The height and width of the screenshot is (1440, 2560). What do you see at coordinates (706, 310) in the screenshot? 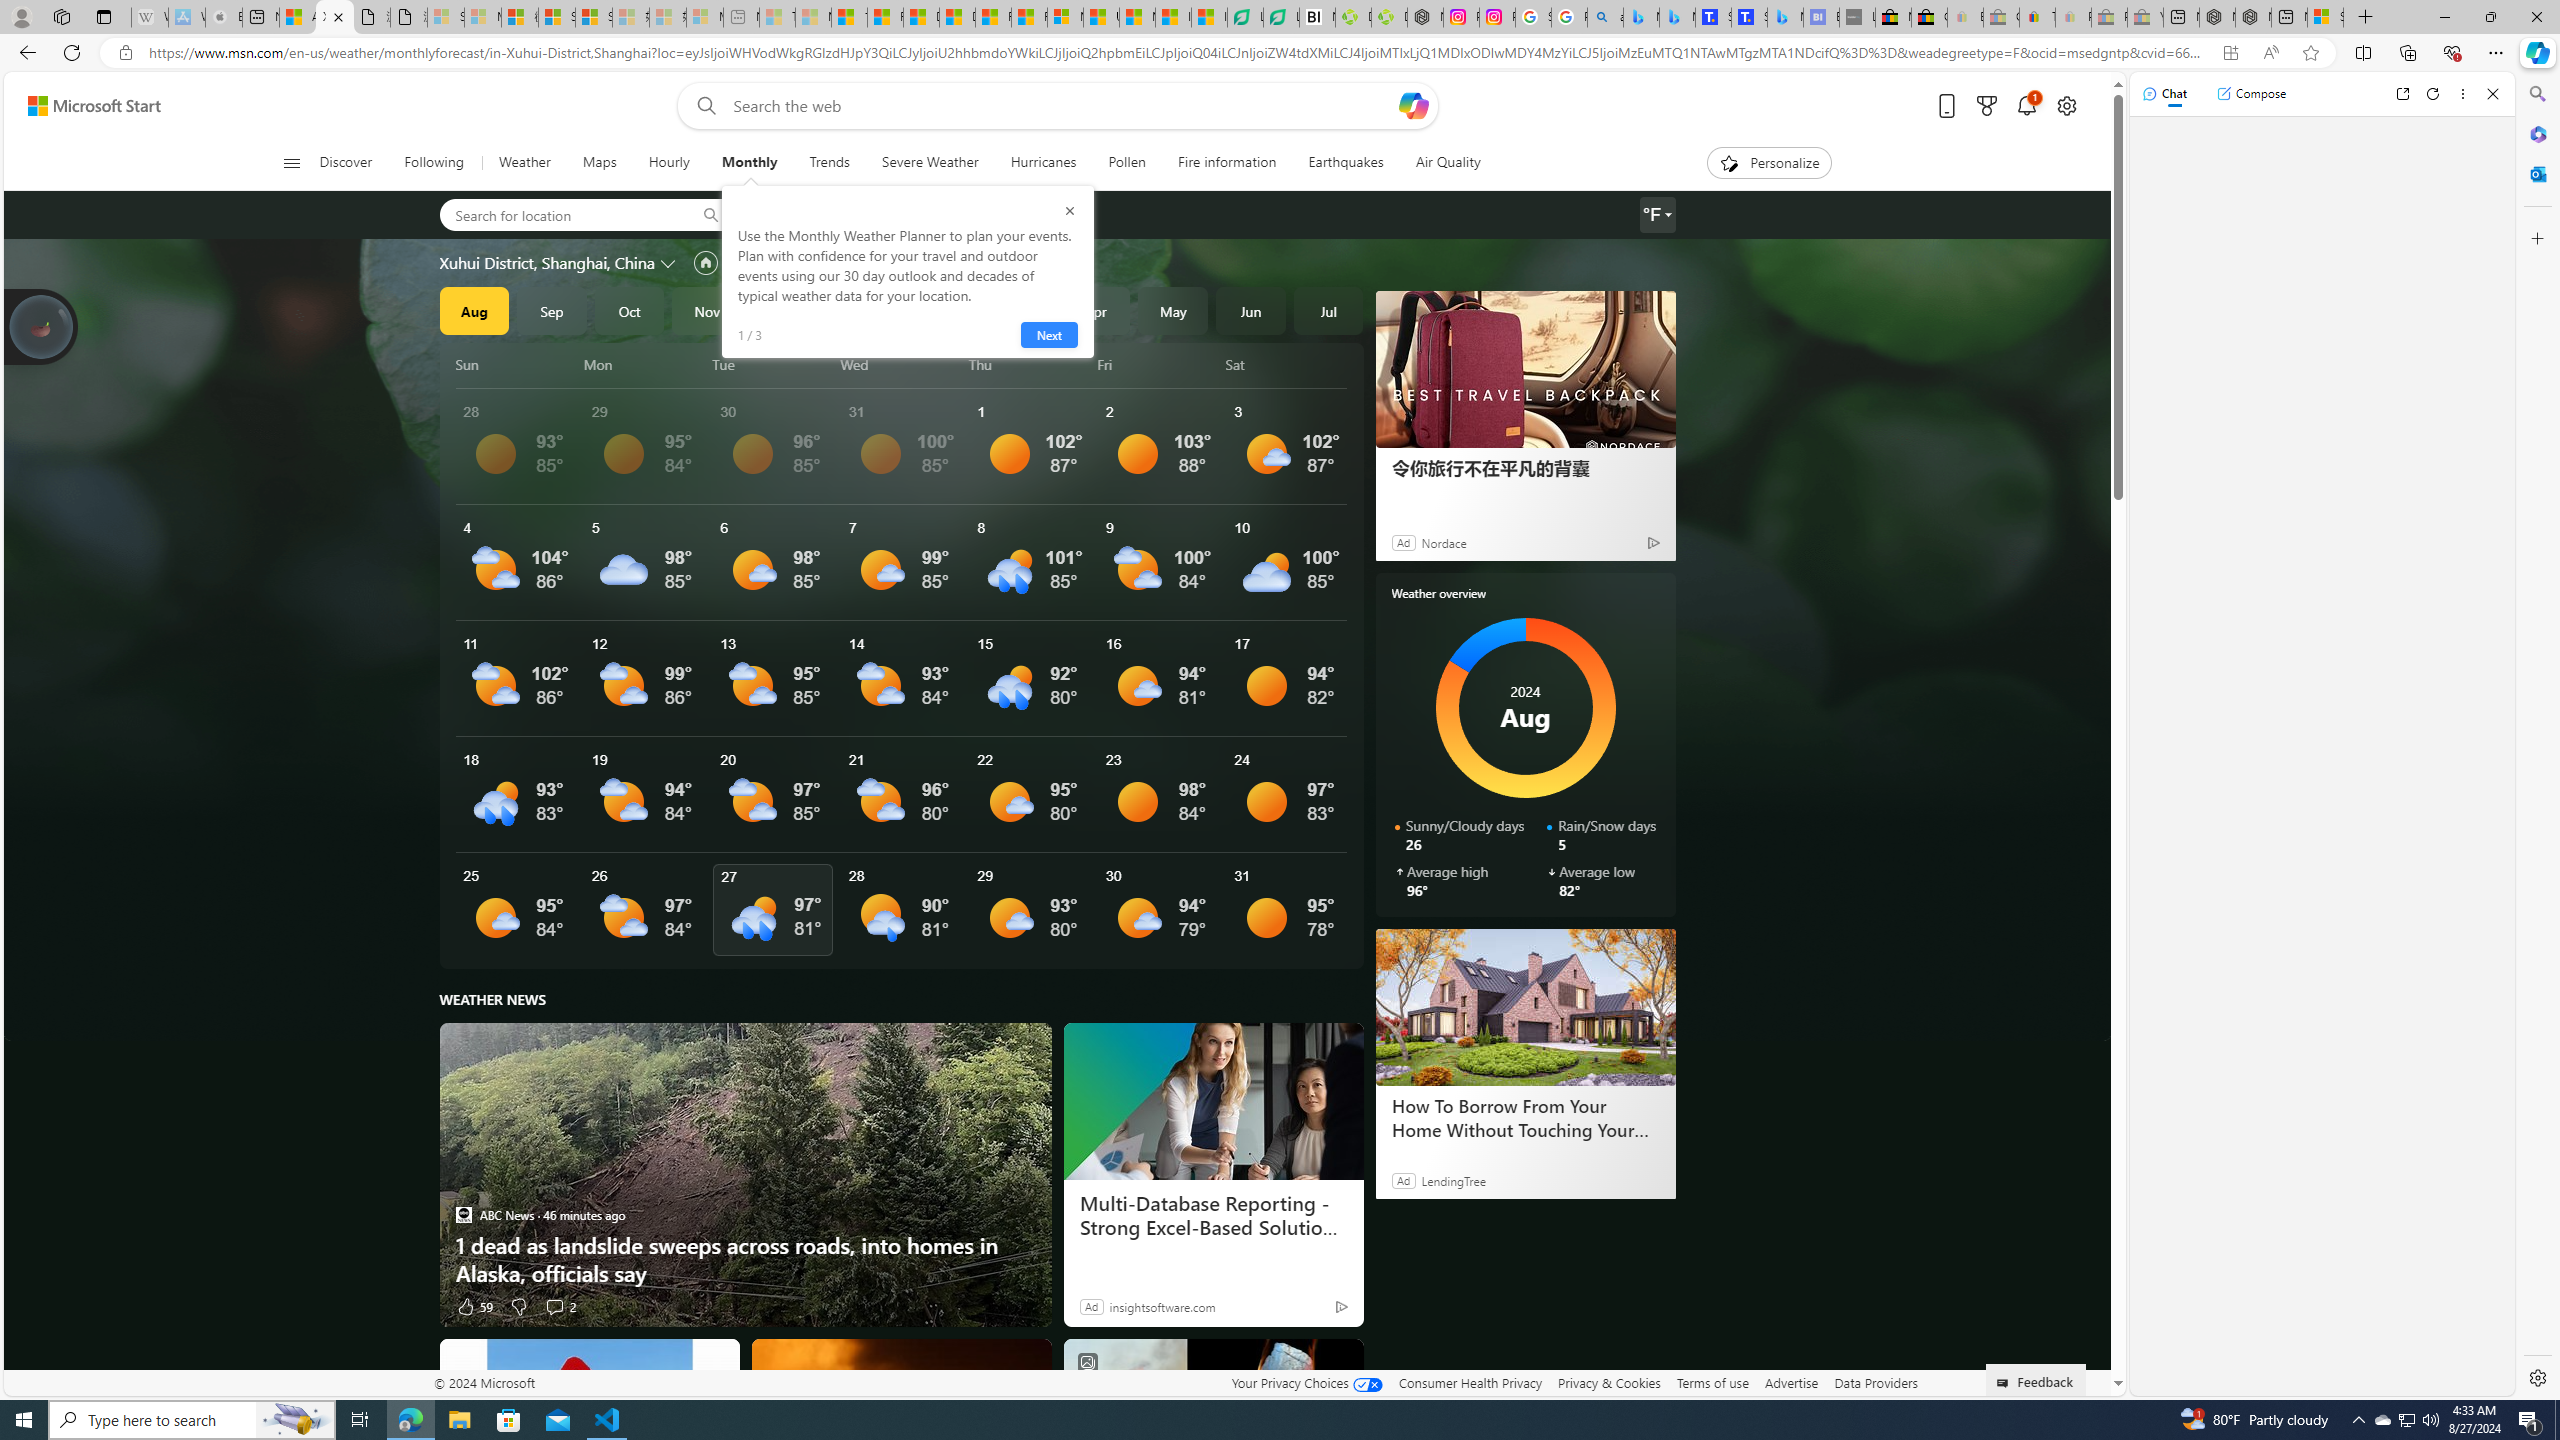
I see `Nov` at bounding box center [706, 310].